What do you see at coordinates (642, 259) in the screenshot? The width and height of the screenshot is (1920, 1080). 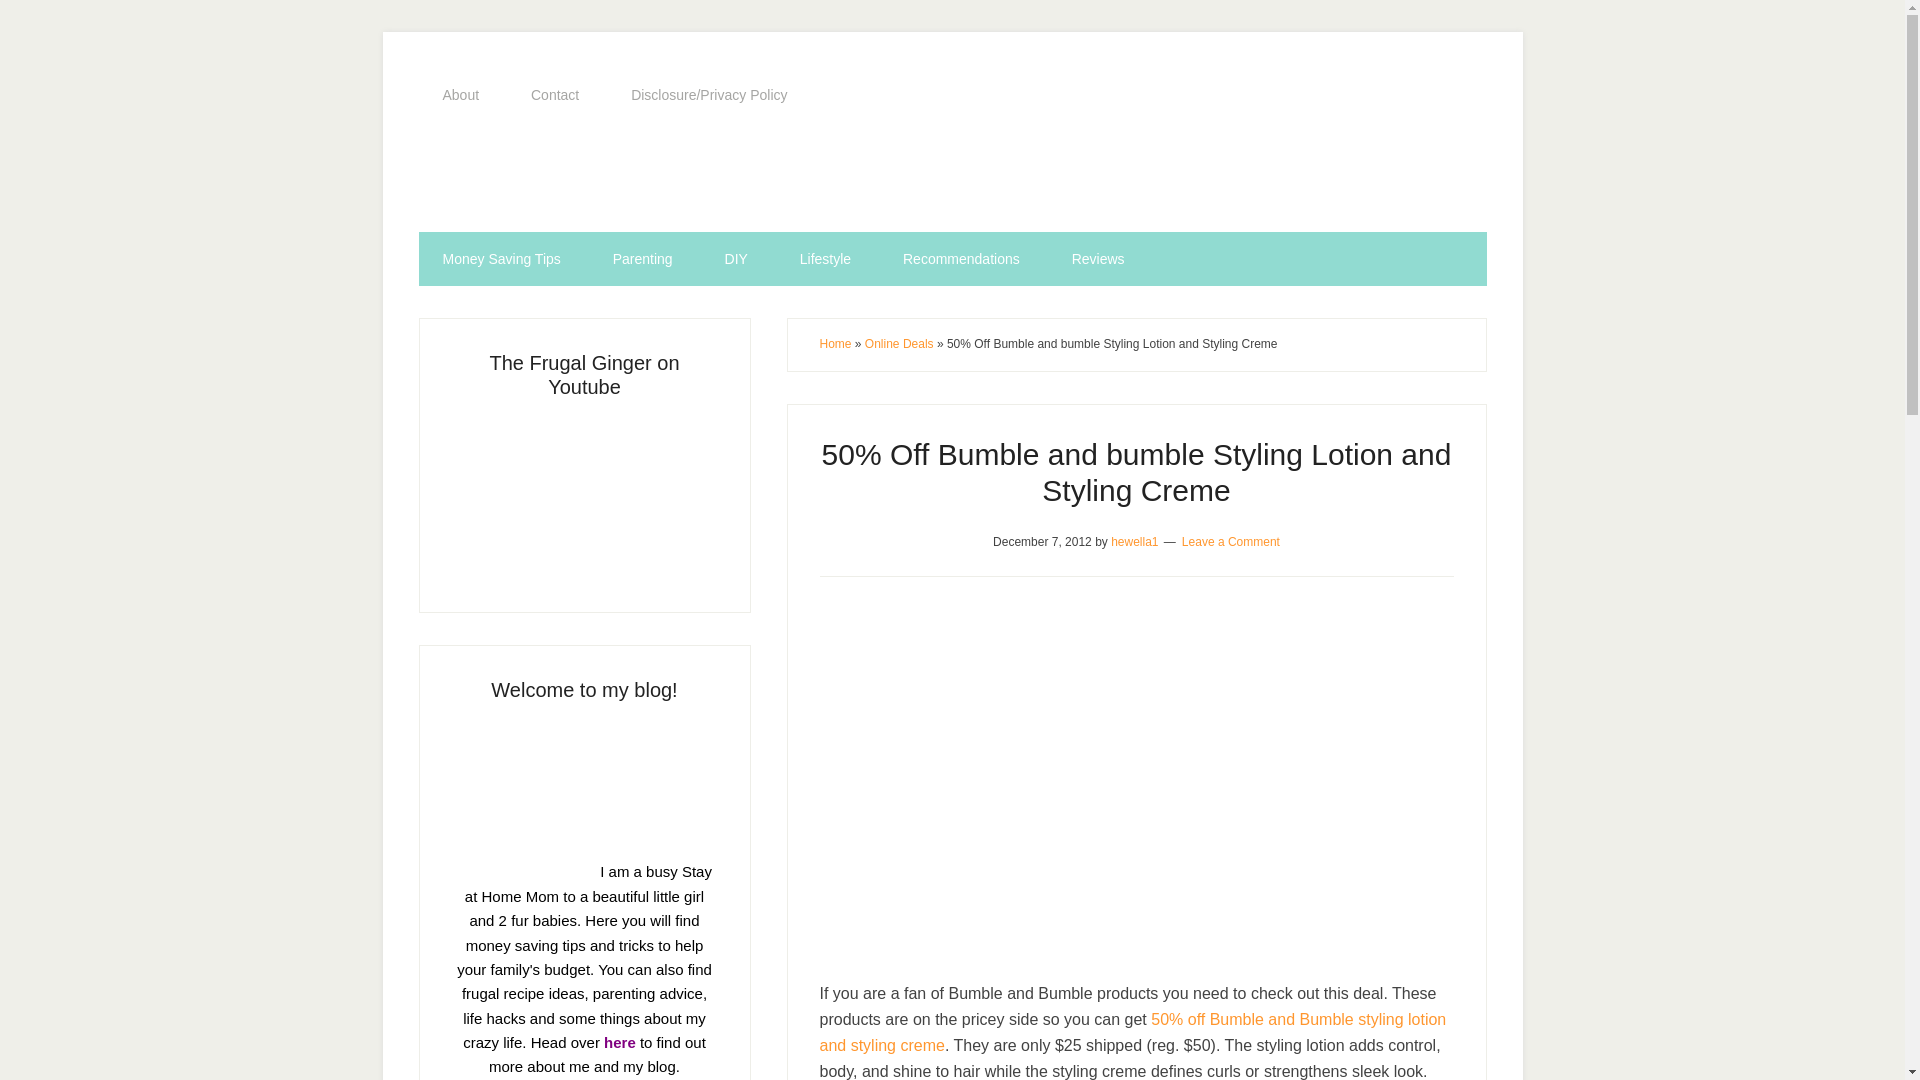 I see `Parenting` at bounding box center [642, 259].